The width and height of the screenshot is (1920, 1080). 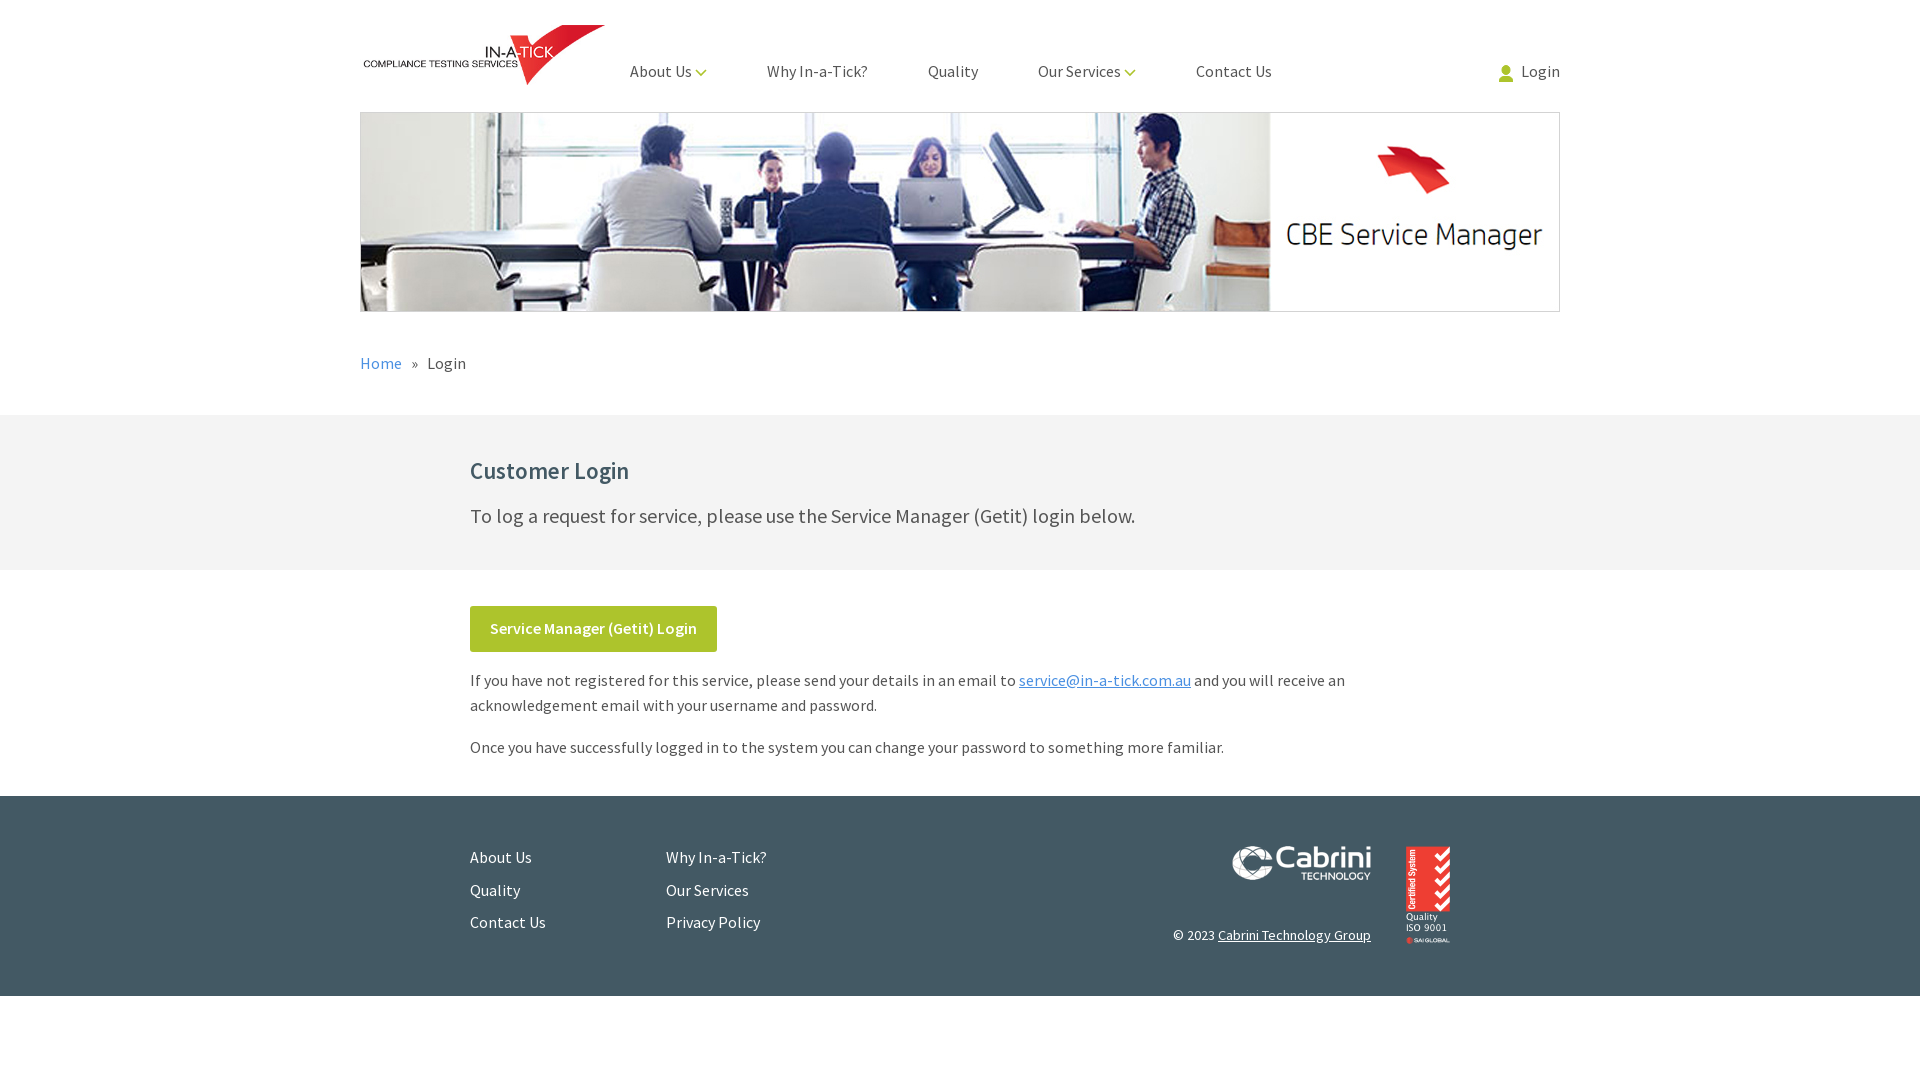 I want to click on service@in-a-tick.com.au, so click(x=1105, y=680).